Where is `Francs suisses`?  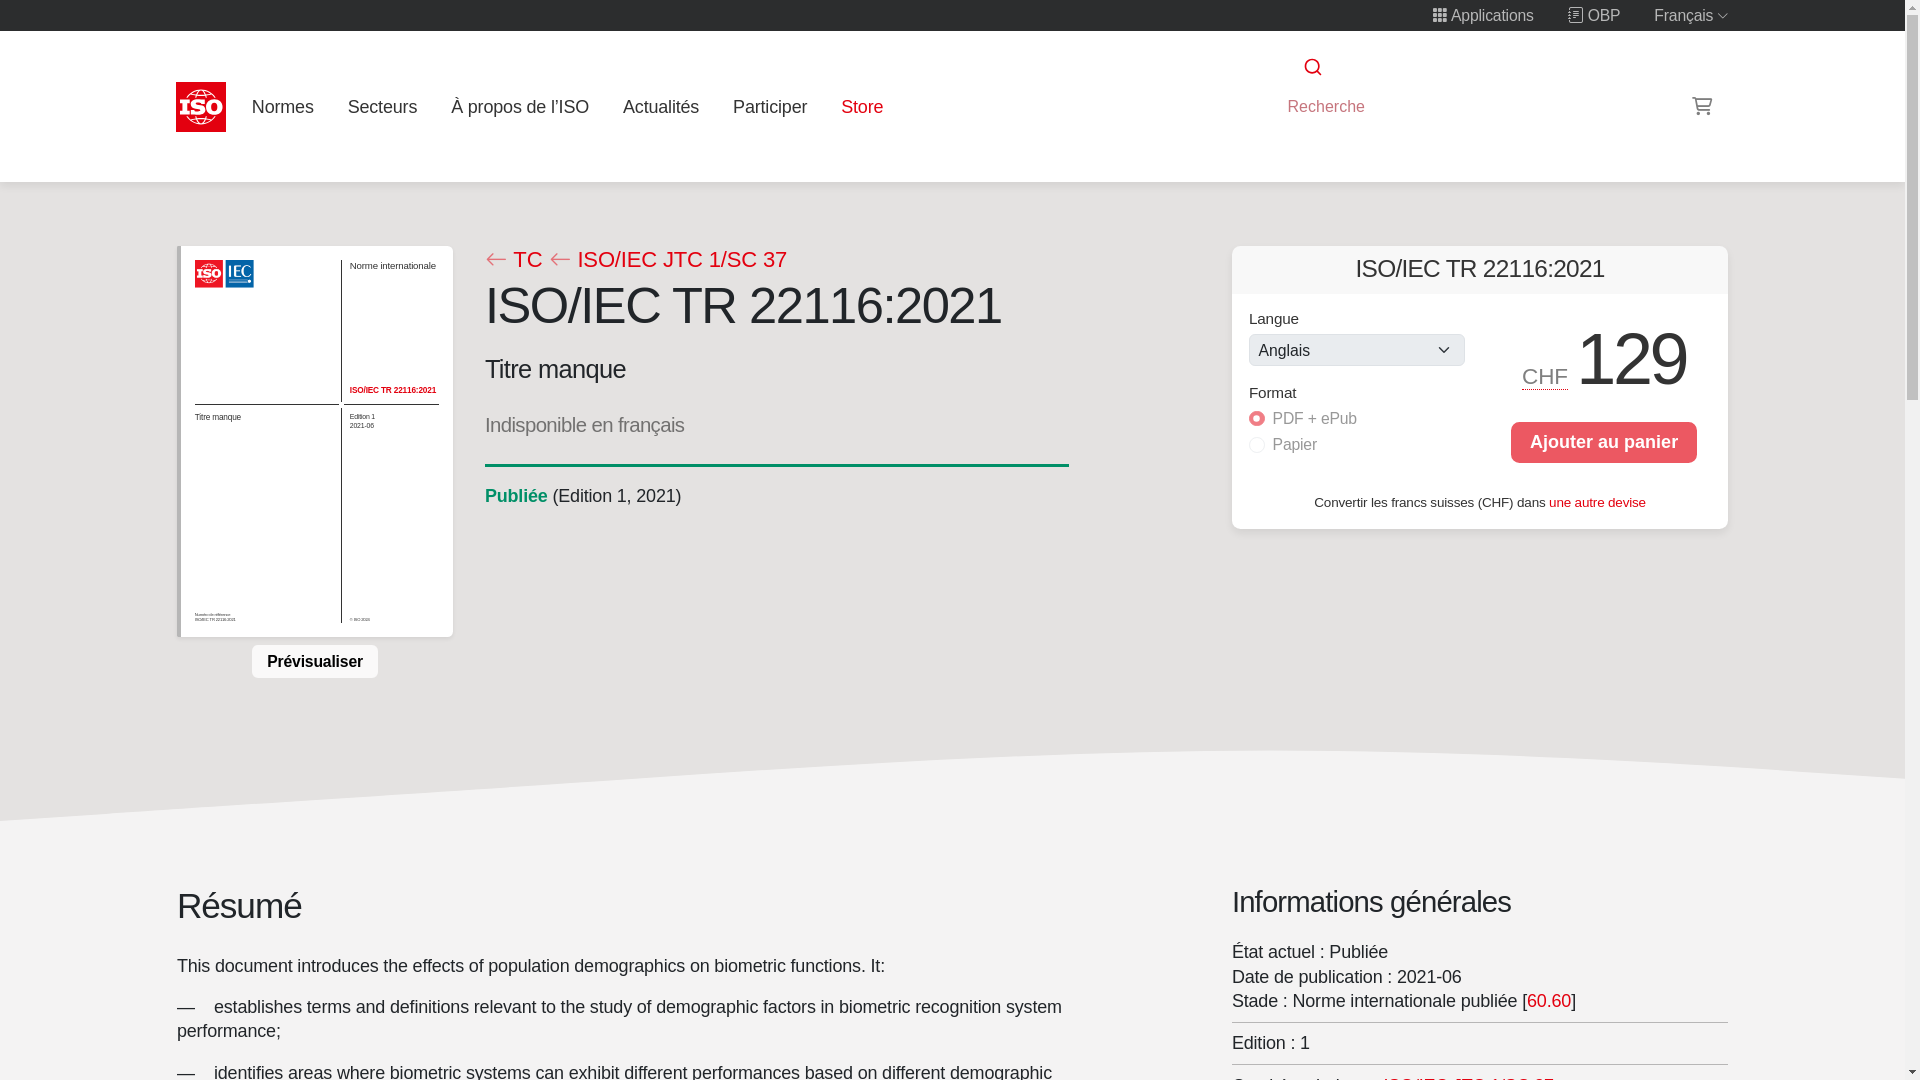 Francs suisses is located at coordinates (1545, 376).